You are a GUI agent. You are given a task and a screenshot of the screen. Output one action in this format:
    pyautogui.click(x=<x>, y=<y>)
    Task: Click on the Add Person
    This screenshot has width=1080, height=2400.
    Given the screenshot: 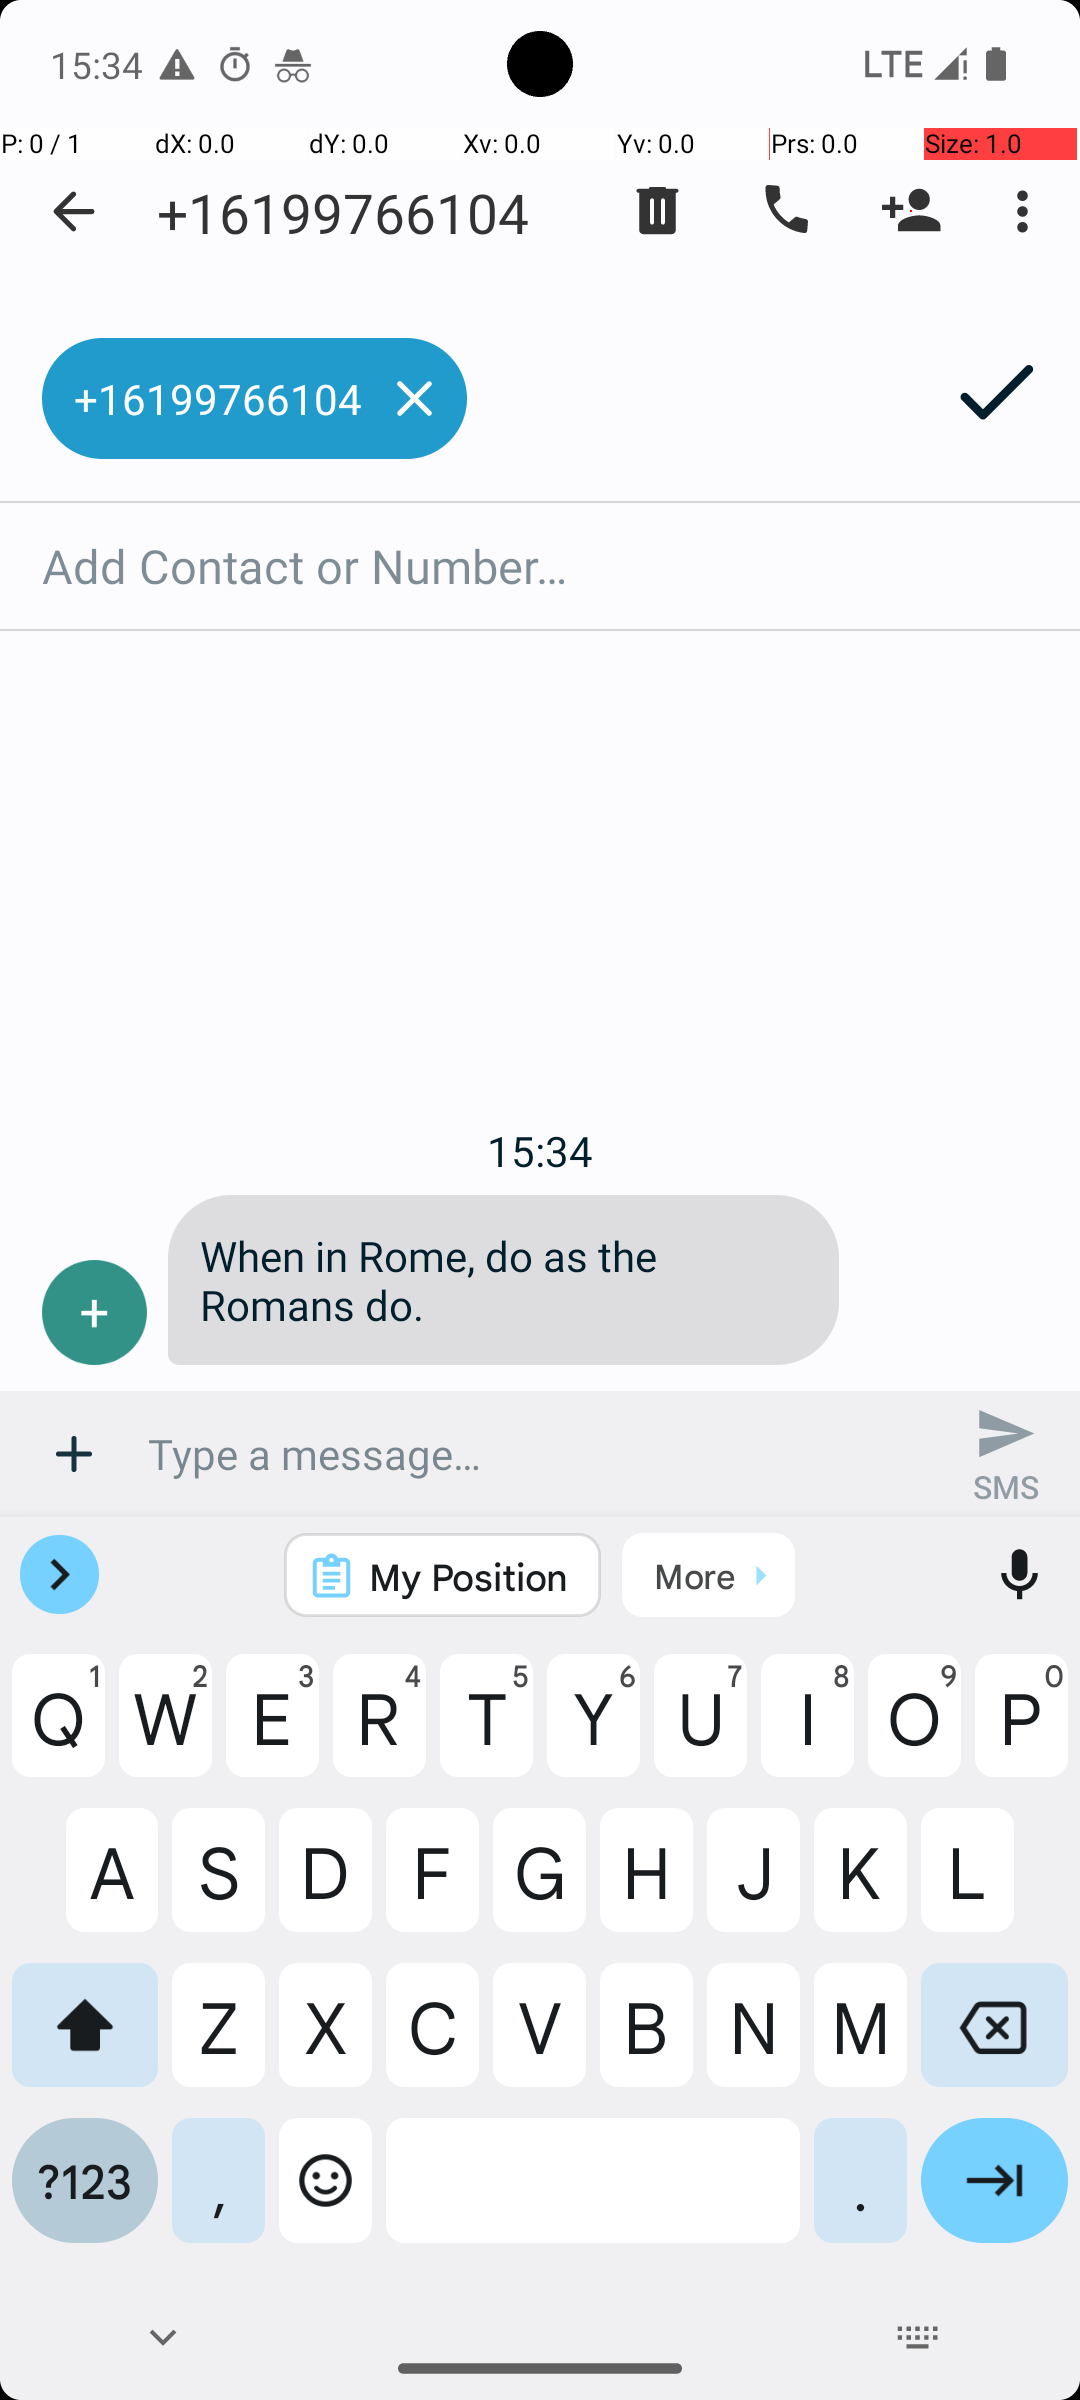 What is the action you would take?
    pyautogui.click(x=912, y=211)
    